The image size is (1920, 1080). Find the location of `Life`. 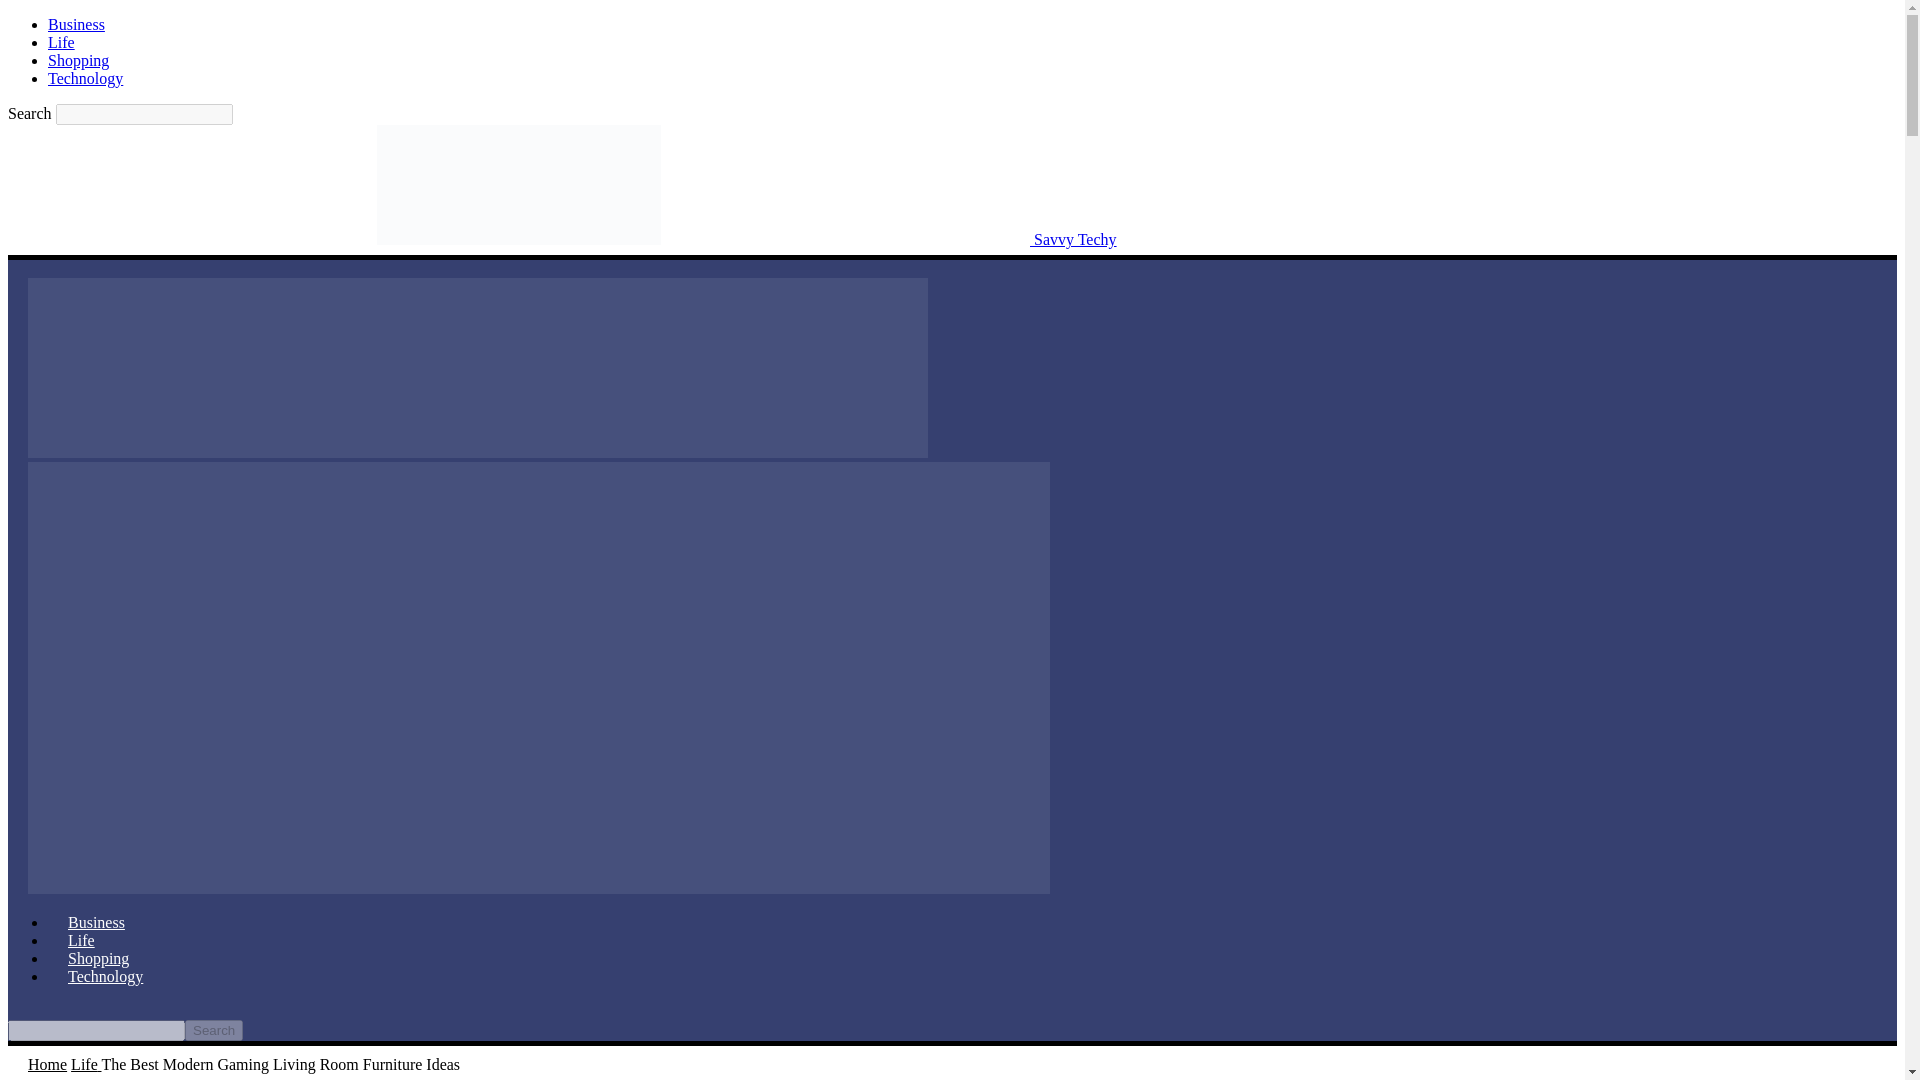

Life is located at coordinates (86, 1064).